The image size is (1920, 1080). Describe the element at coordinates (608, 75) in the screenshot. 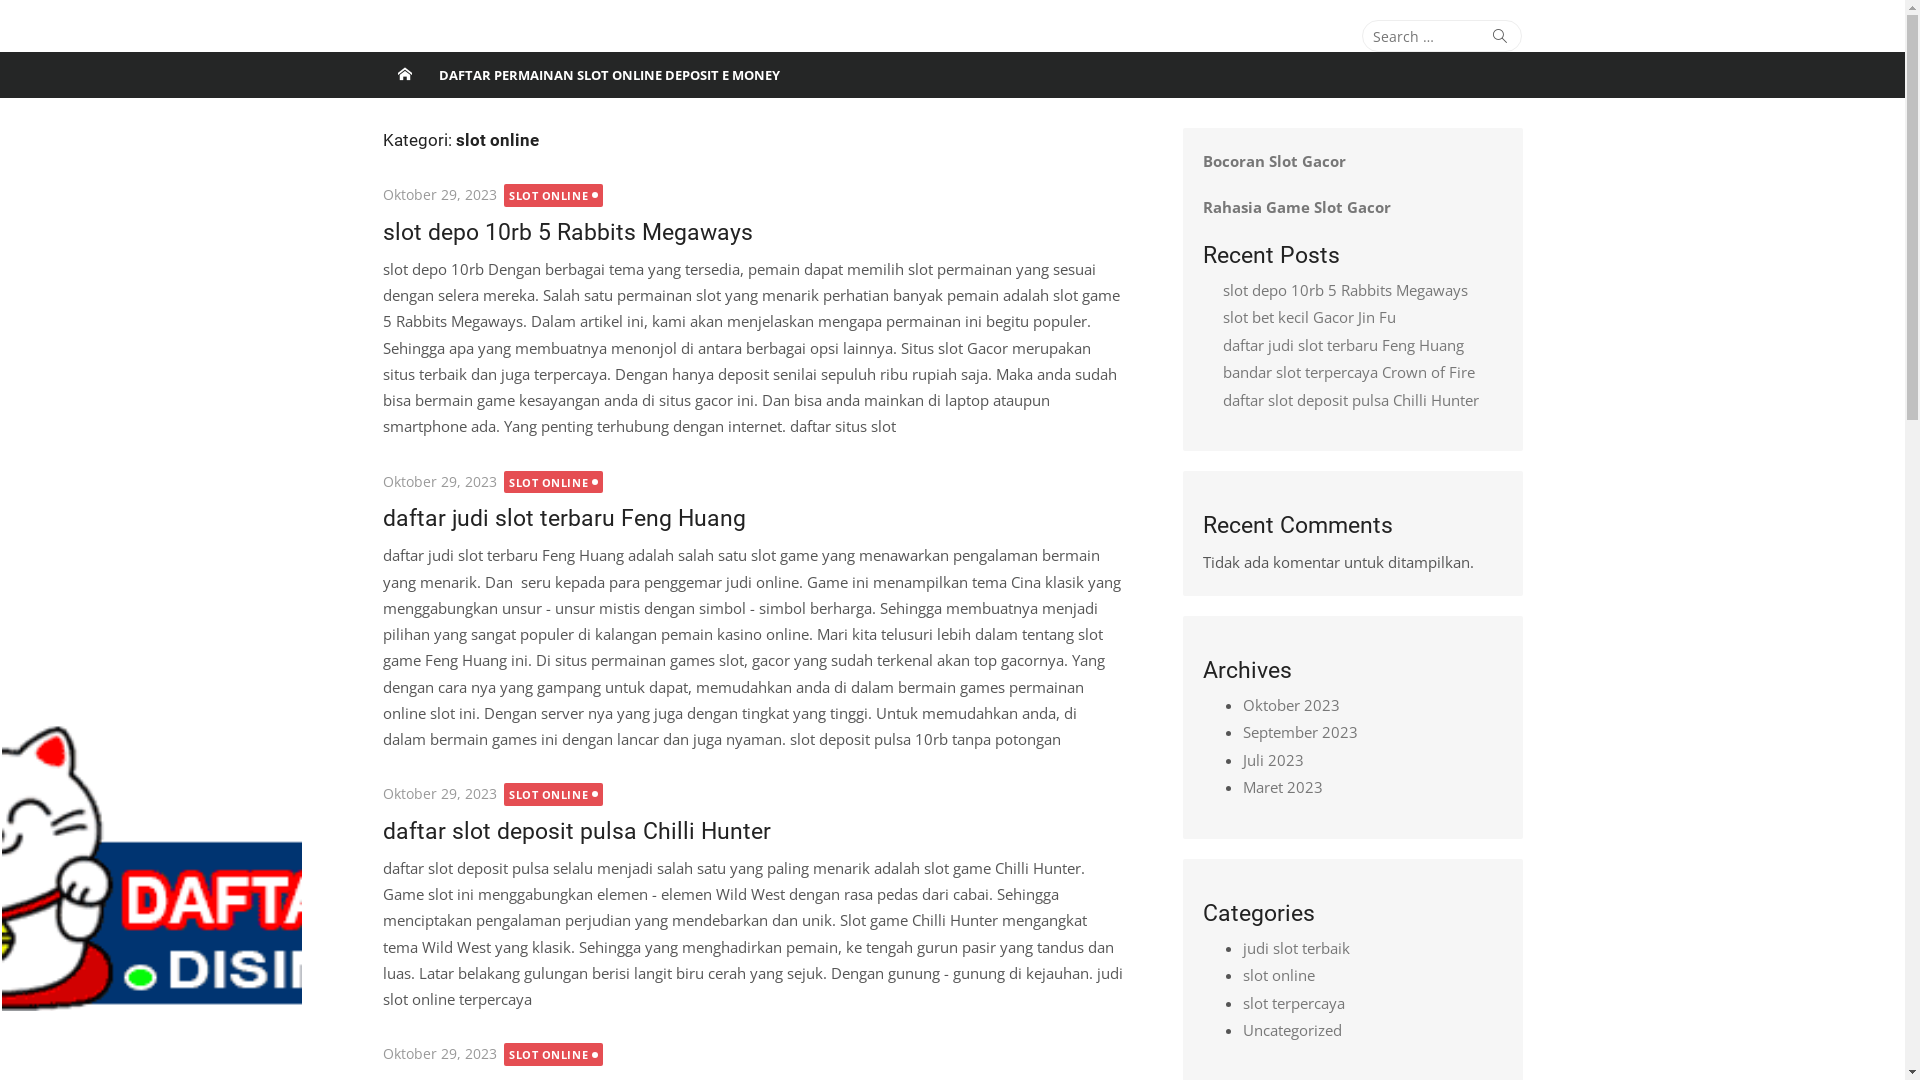

I see `DAFTAR PERMAINAN SLOT ONLINE DEPOSIT E MONEY` at that location.